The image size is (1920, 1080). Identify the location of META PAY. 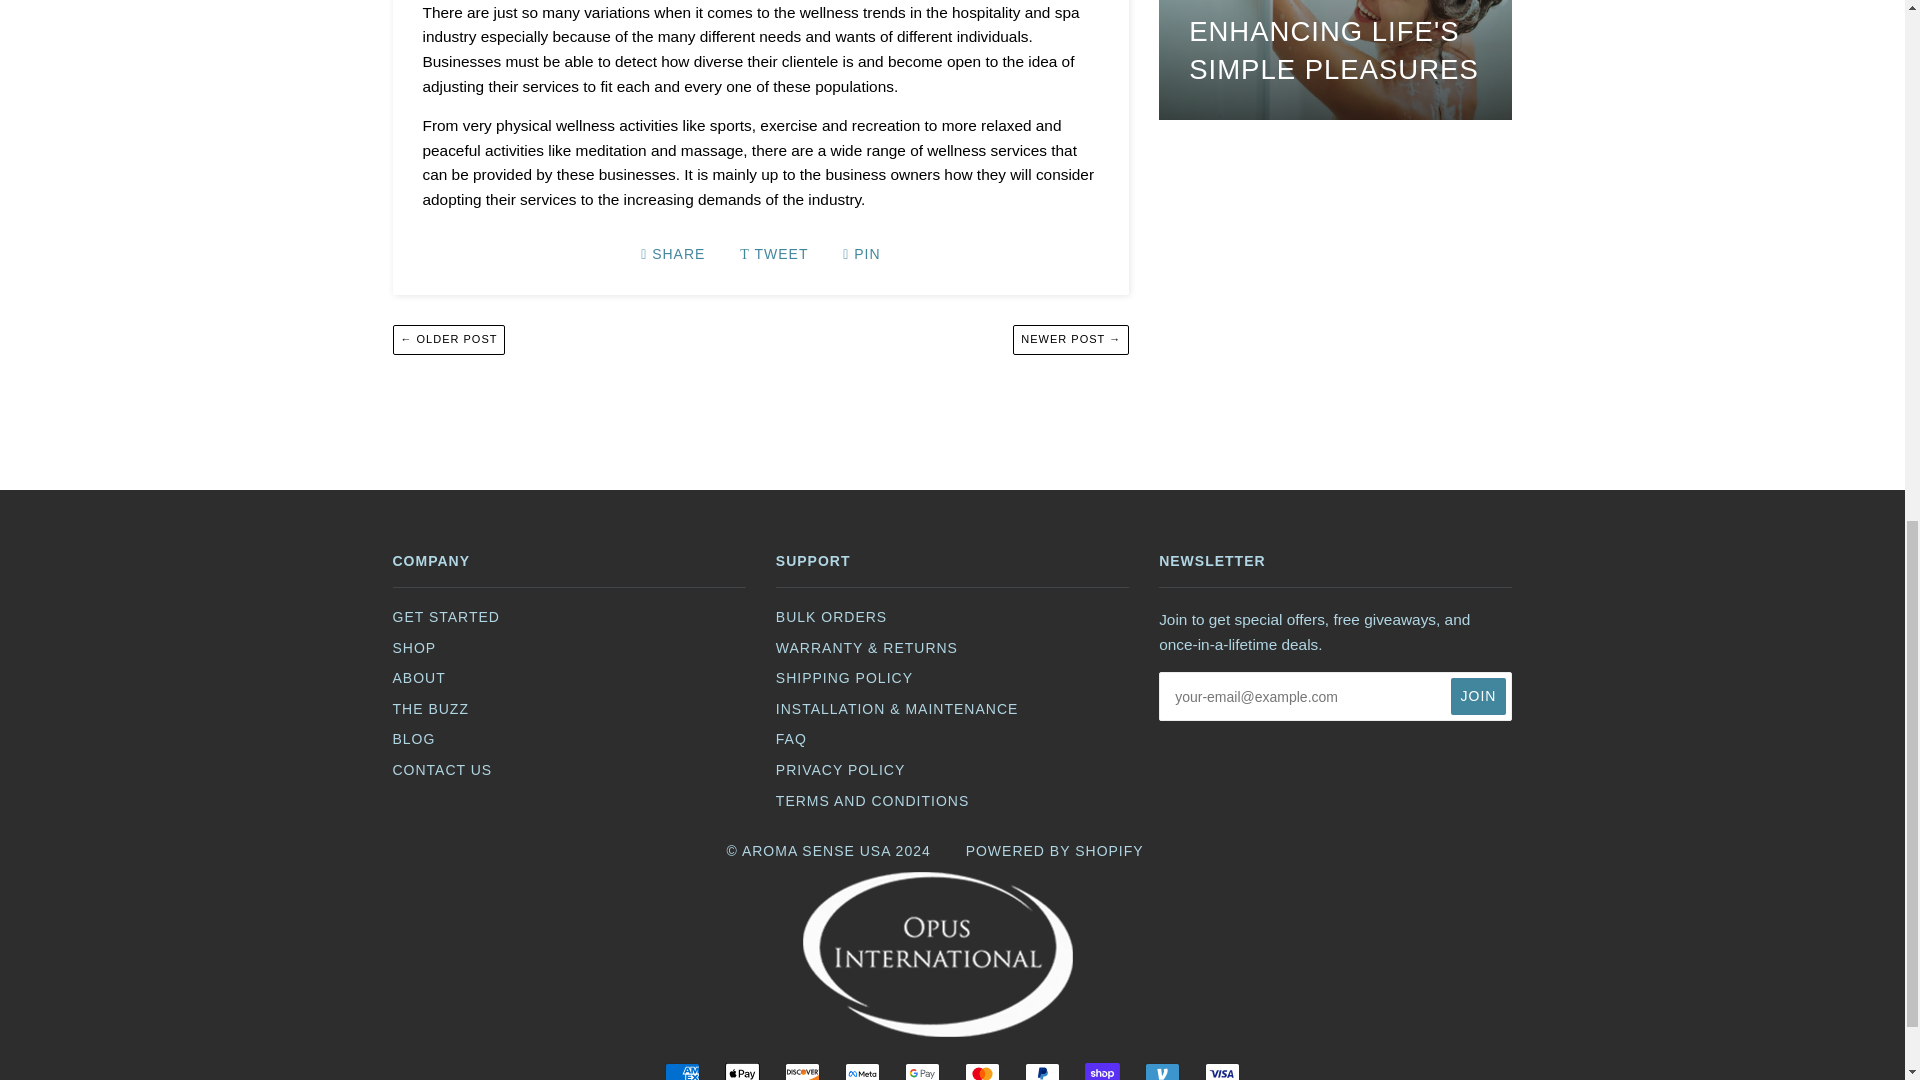
(862, 1071).